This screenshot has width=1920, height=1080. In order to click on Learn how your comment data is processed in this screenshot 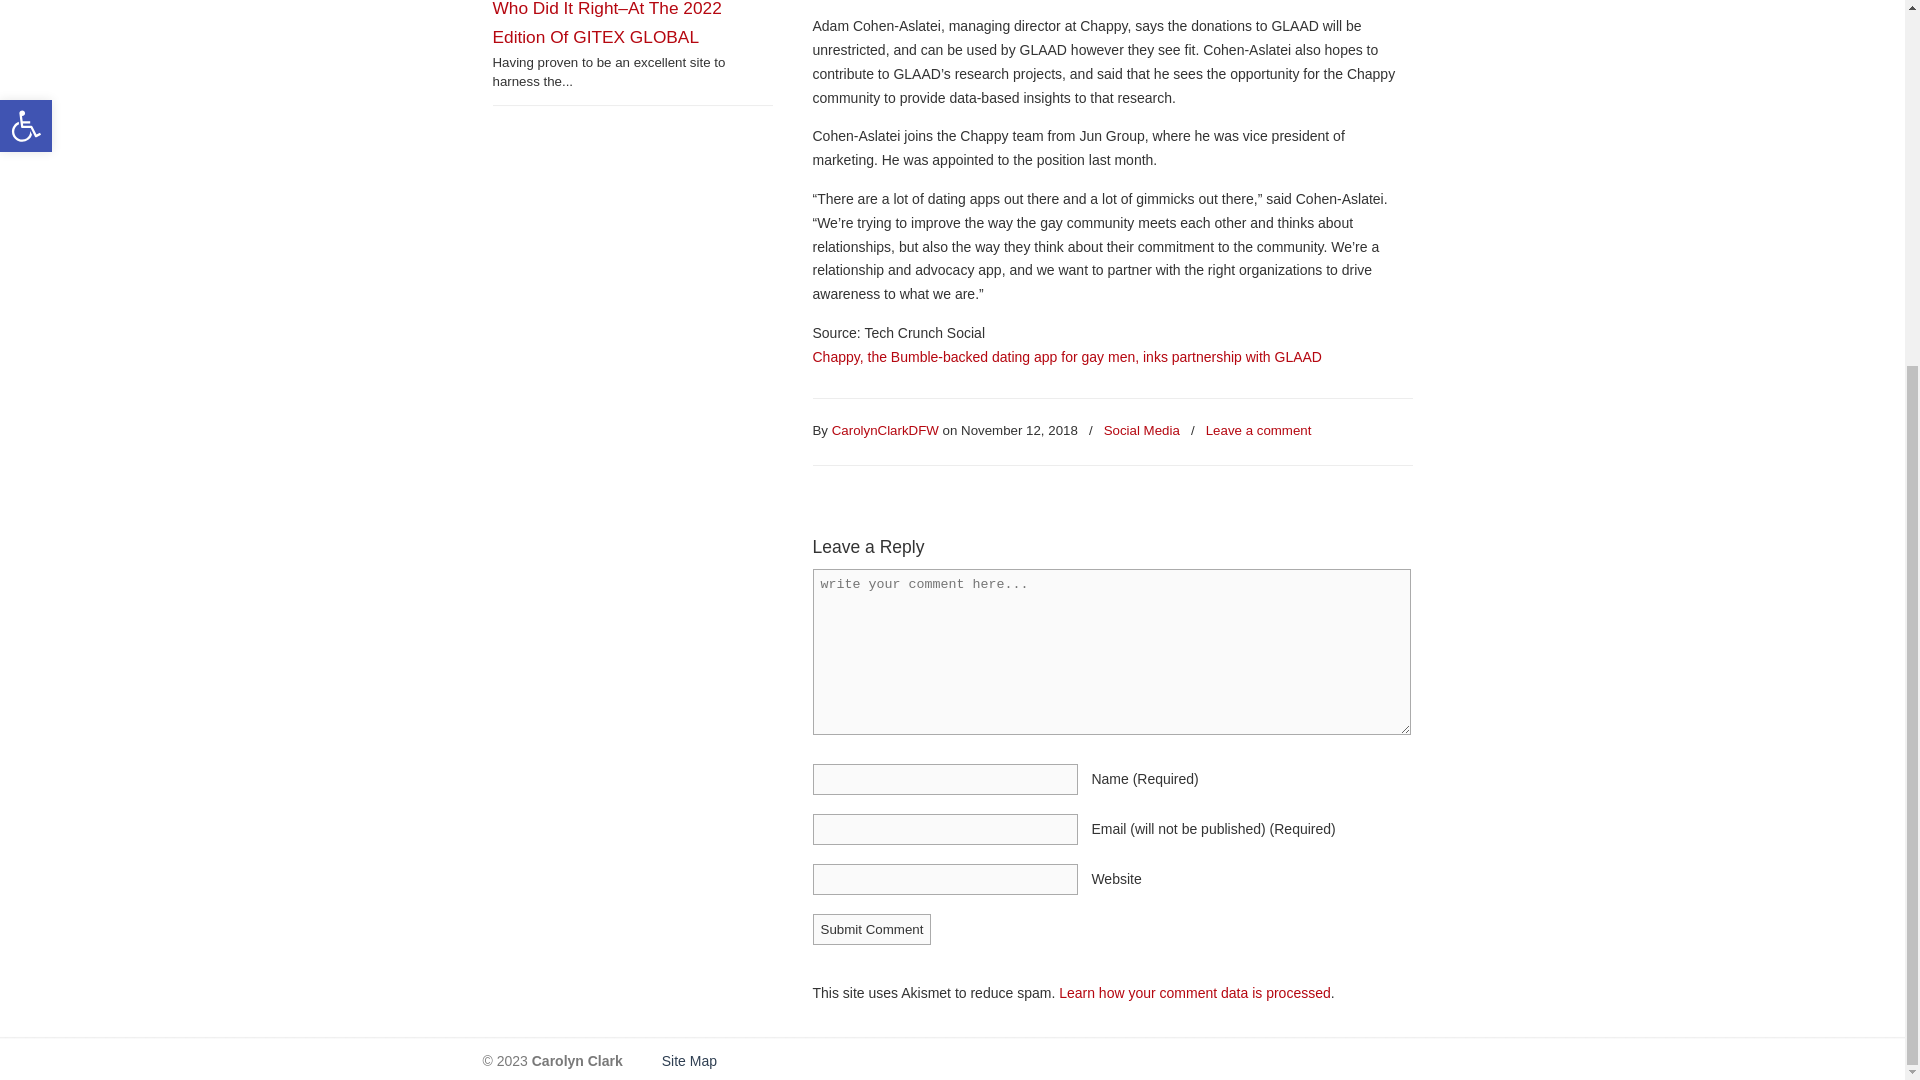, I will do `click(1194, 992)`.